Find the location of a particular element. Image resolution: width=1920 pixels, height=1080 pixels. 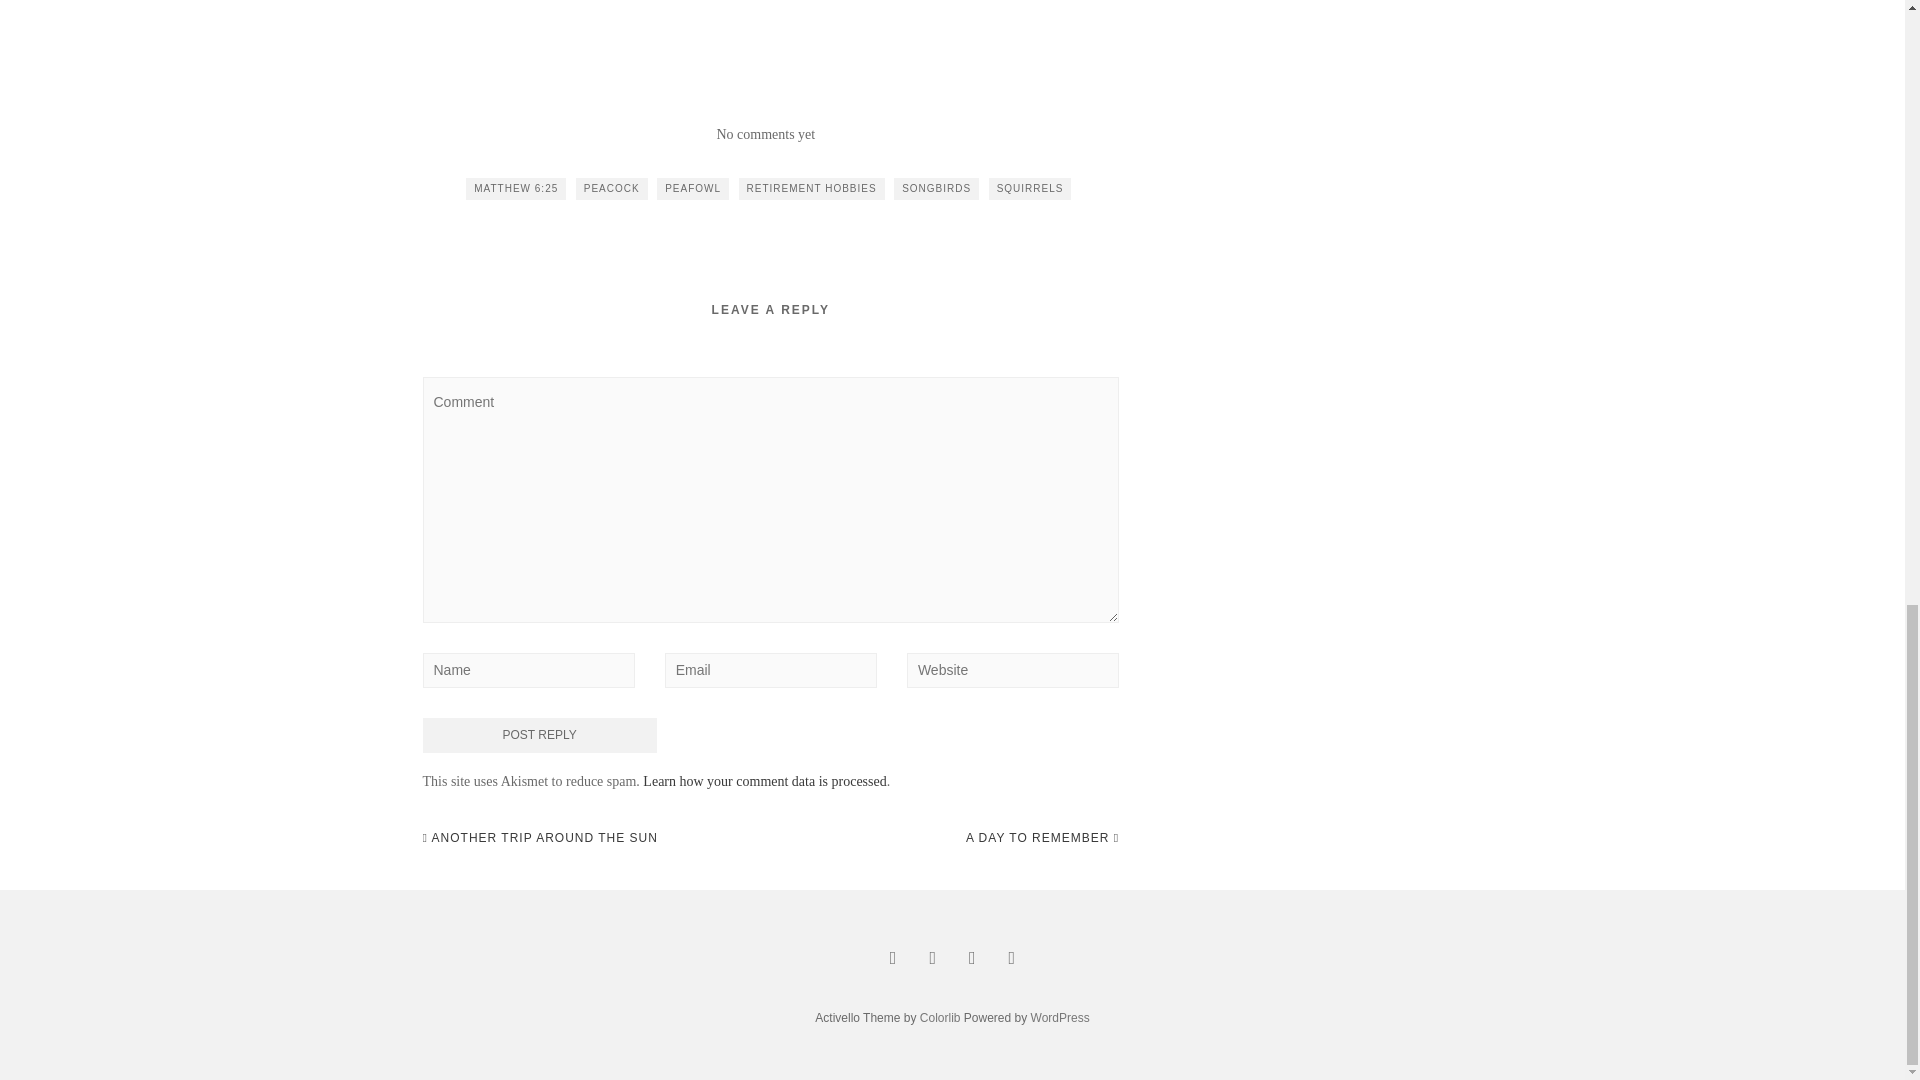

ANOTHER TRIP AROUND THE SUN is located at coordinates (539, 838).